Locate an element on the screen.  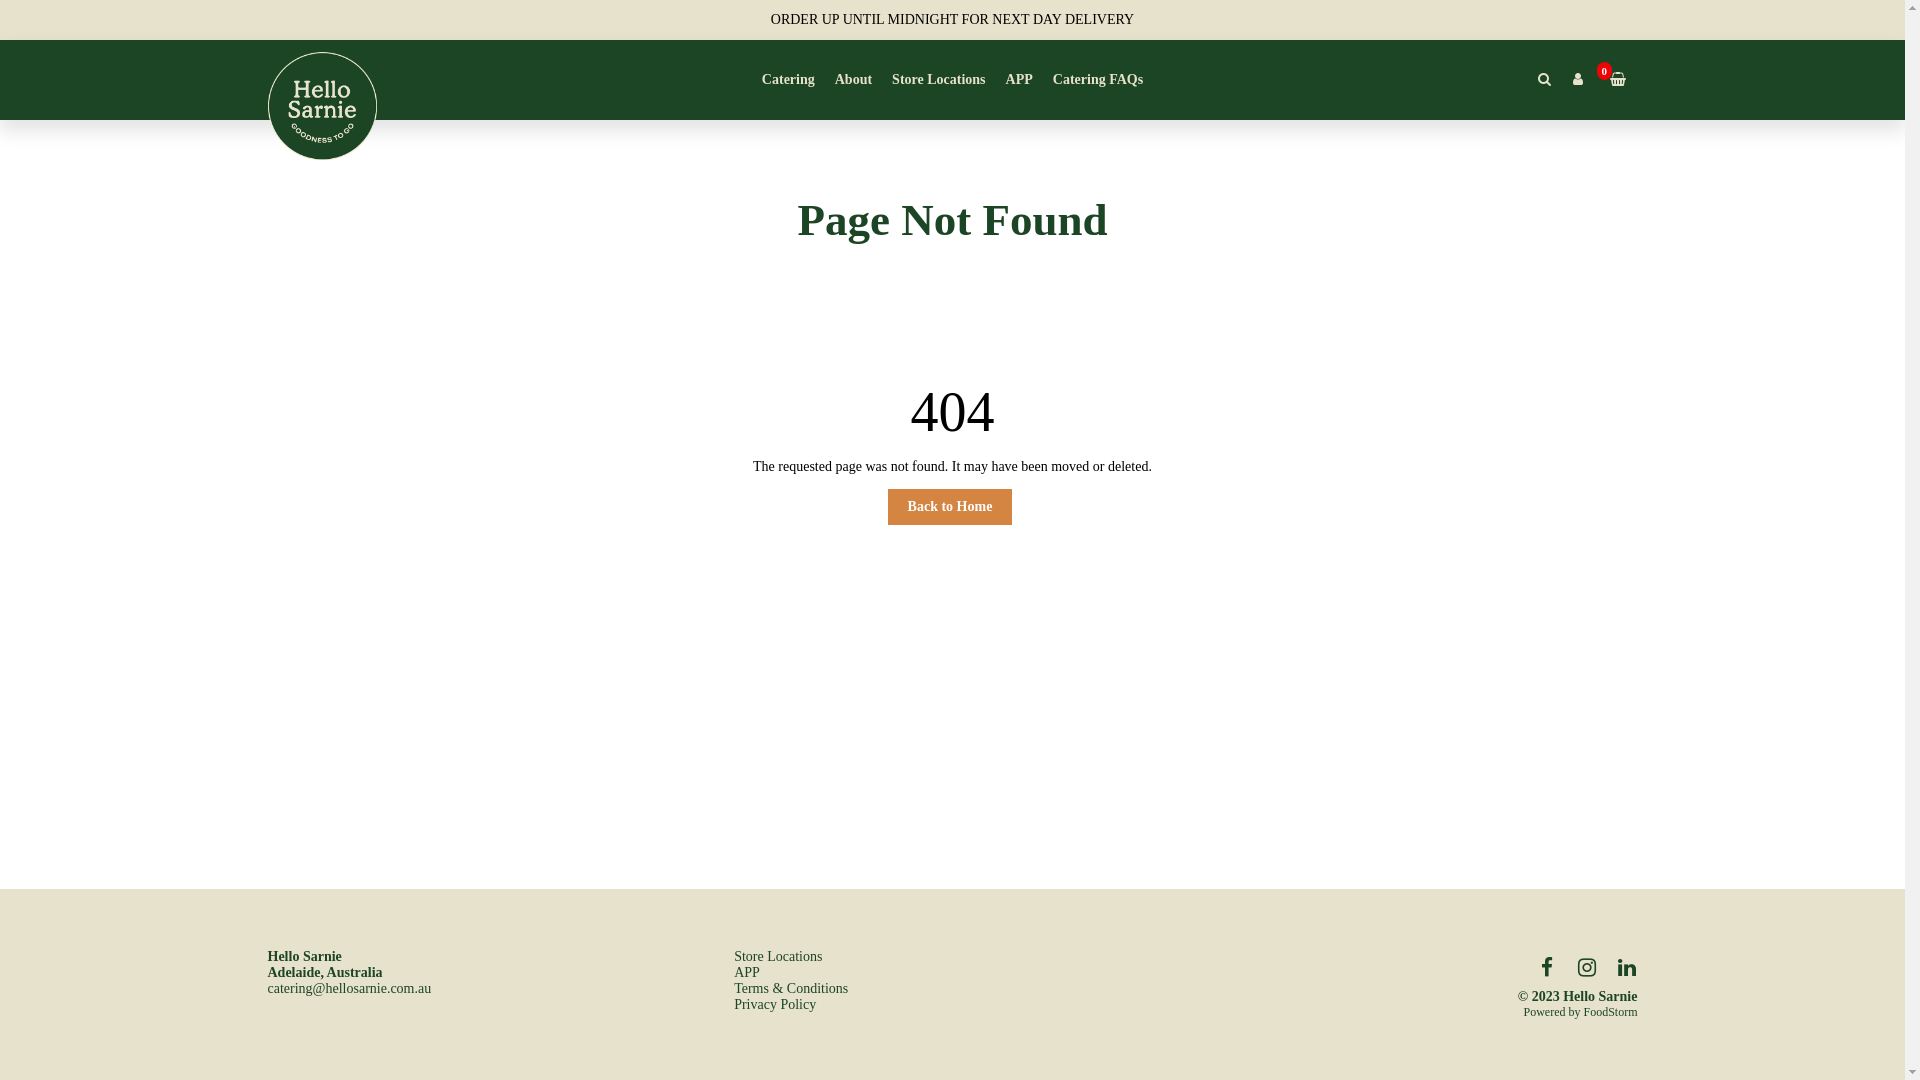
Catering is located at coordinates (788, 80).